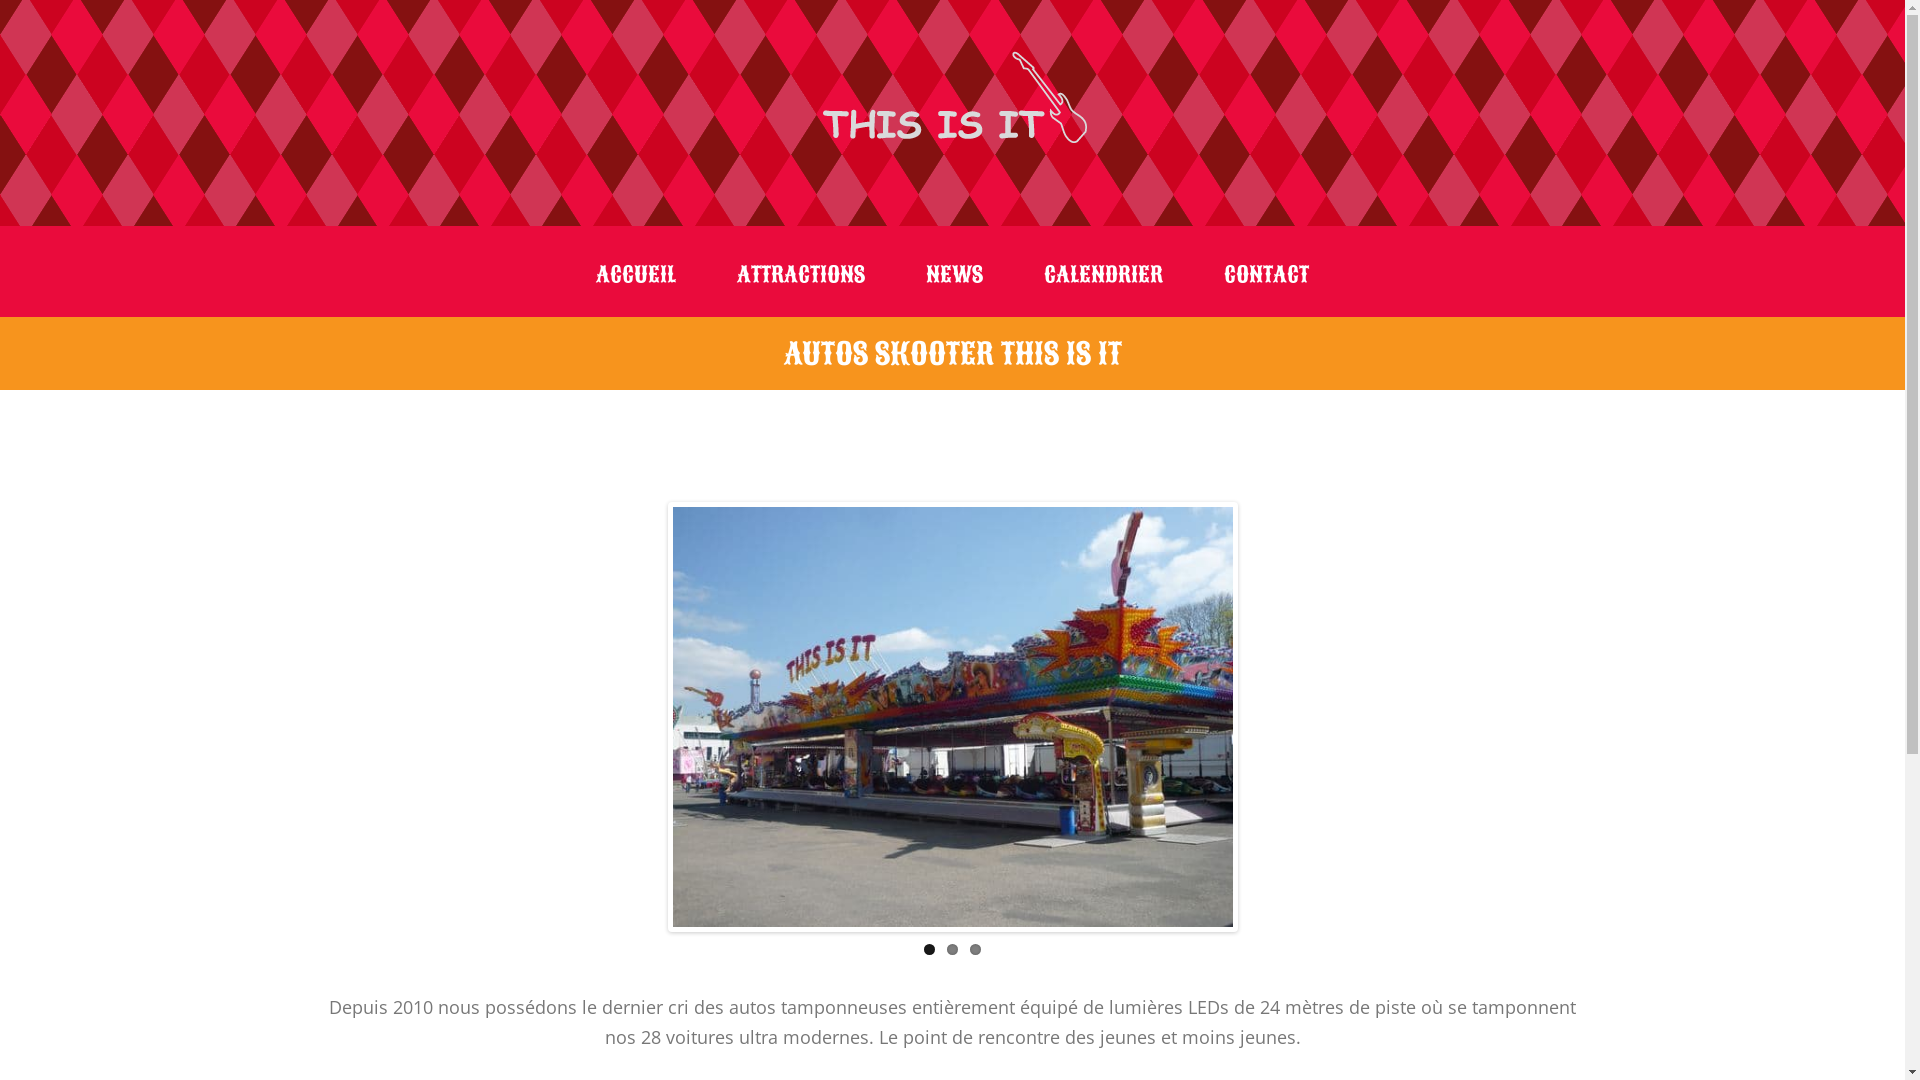 Image resolution: width=1920 pixels, height=1080 pixels. Describe the element at coordinates (1104, 275) in the screenshot. I see `CALENDRIER` at that location.